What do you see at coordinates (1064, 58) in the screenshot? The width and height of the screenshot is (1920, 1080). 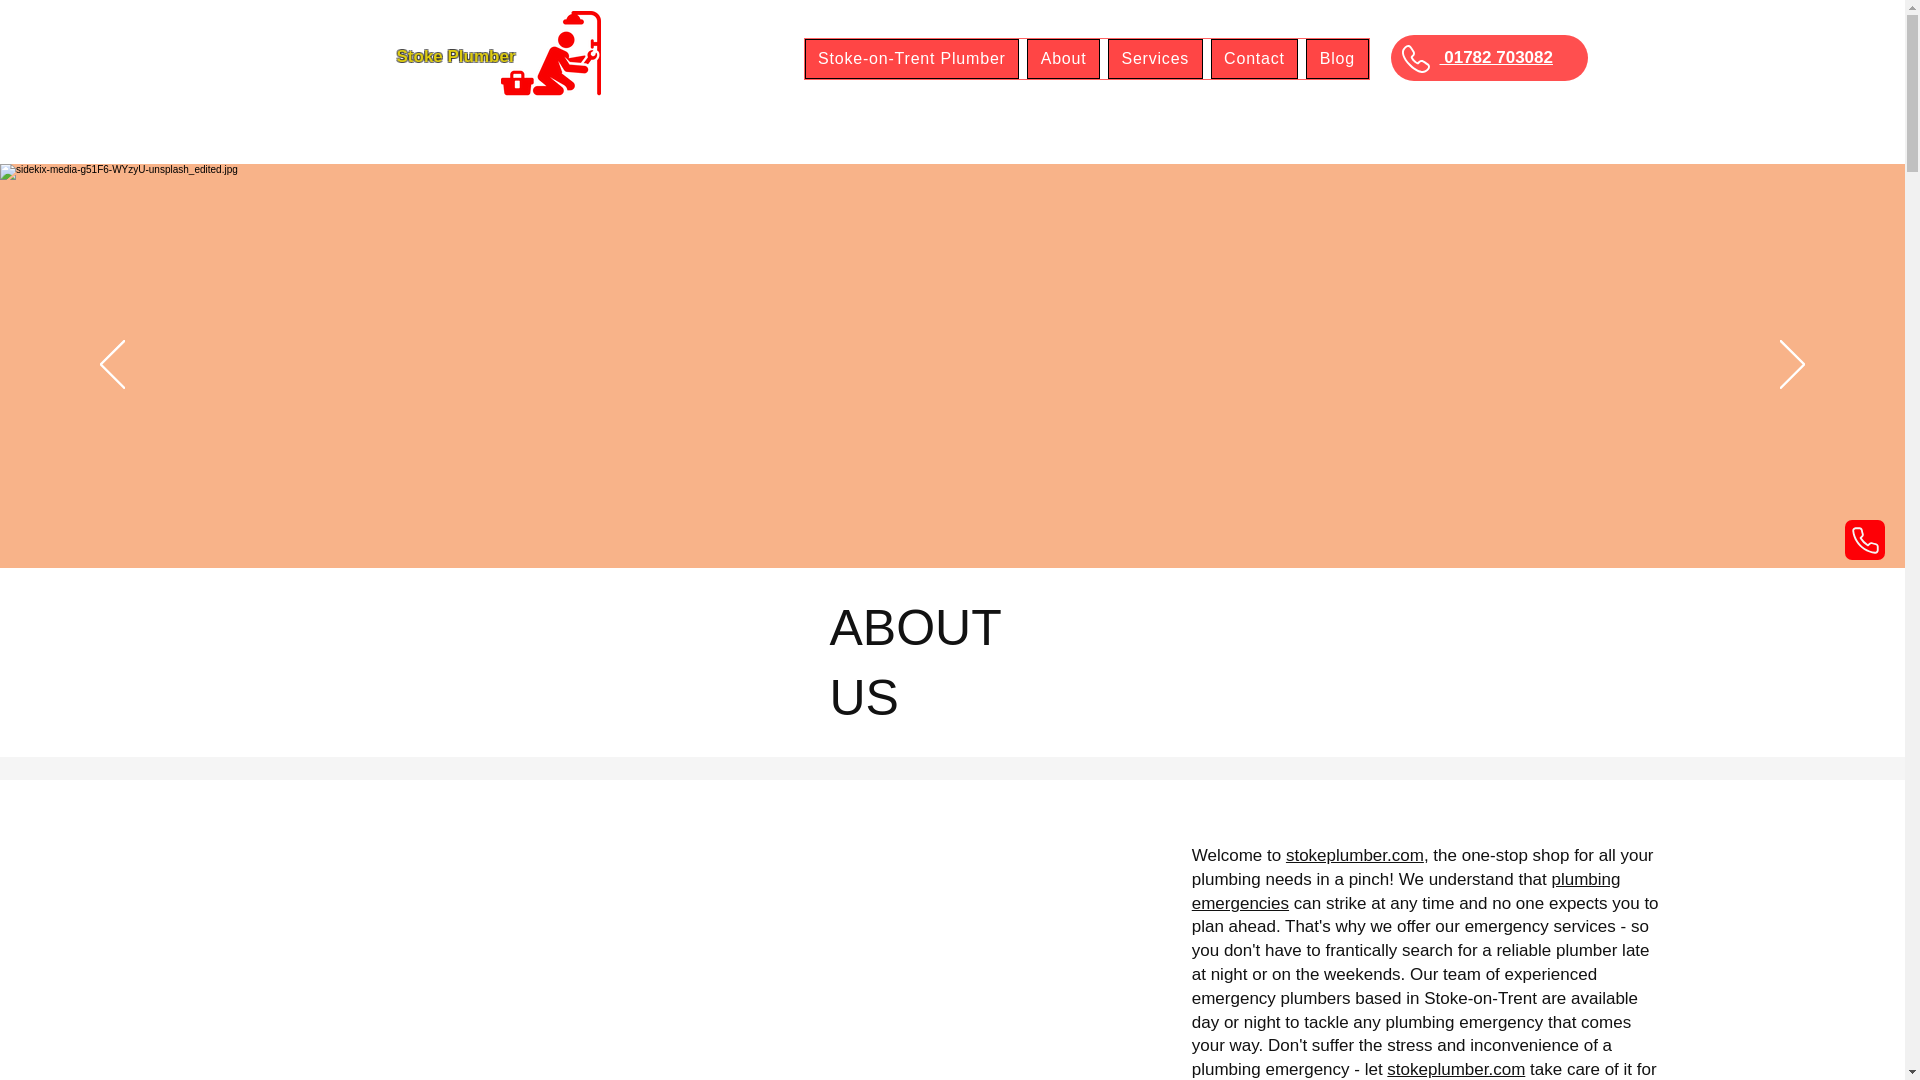 I see `About` at bounding box center [1064, 58].